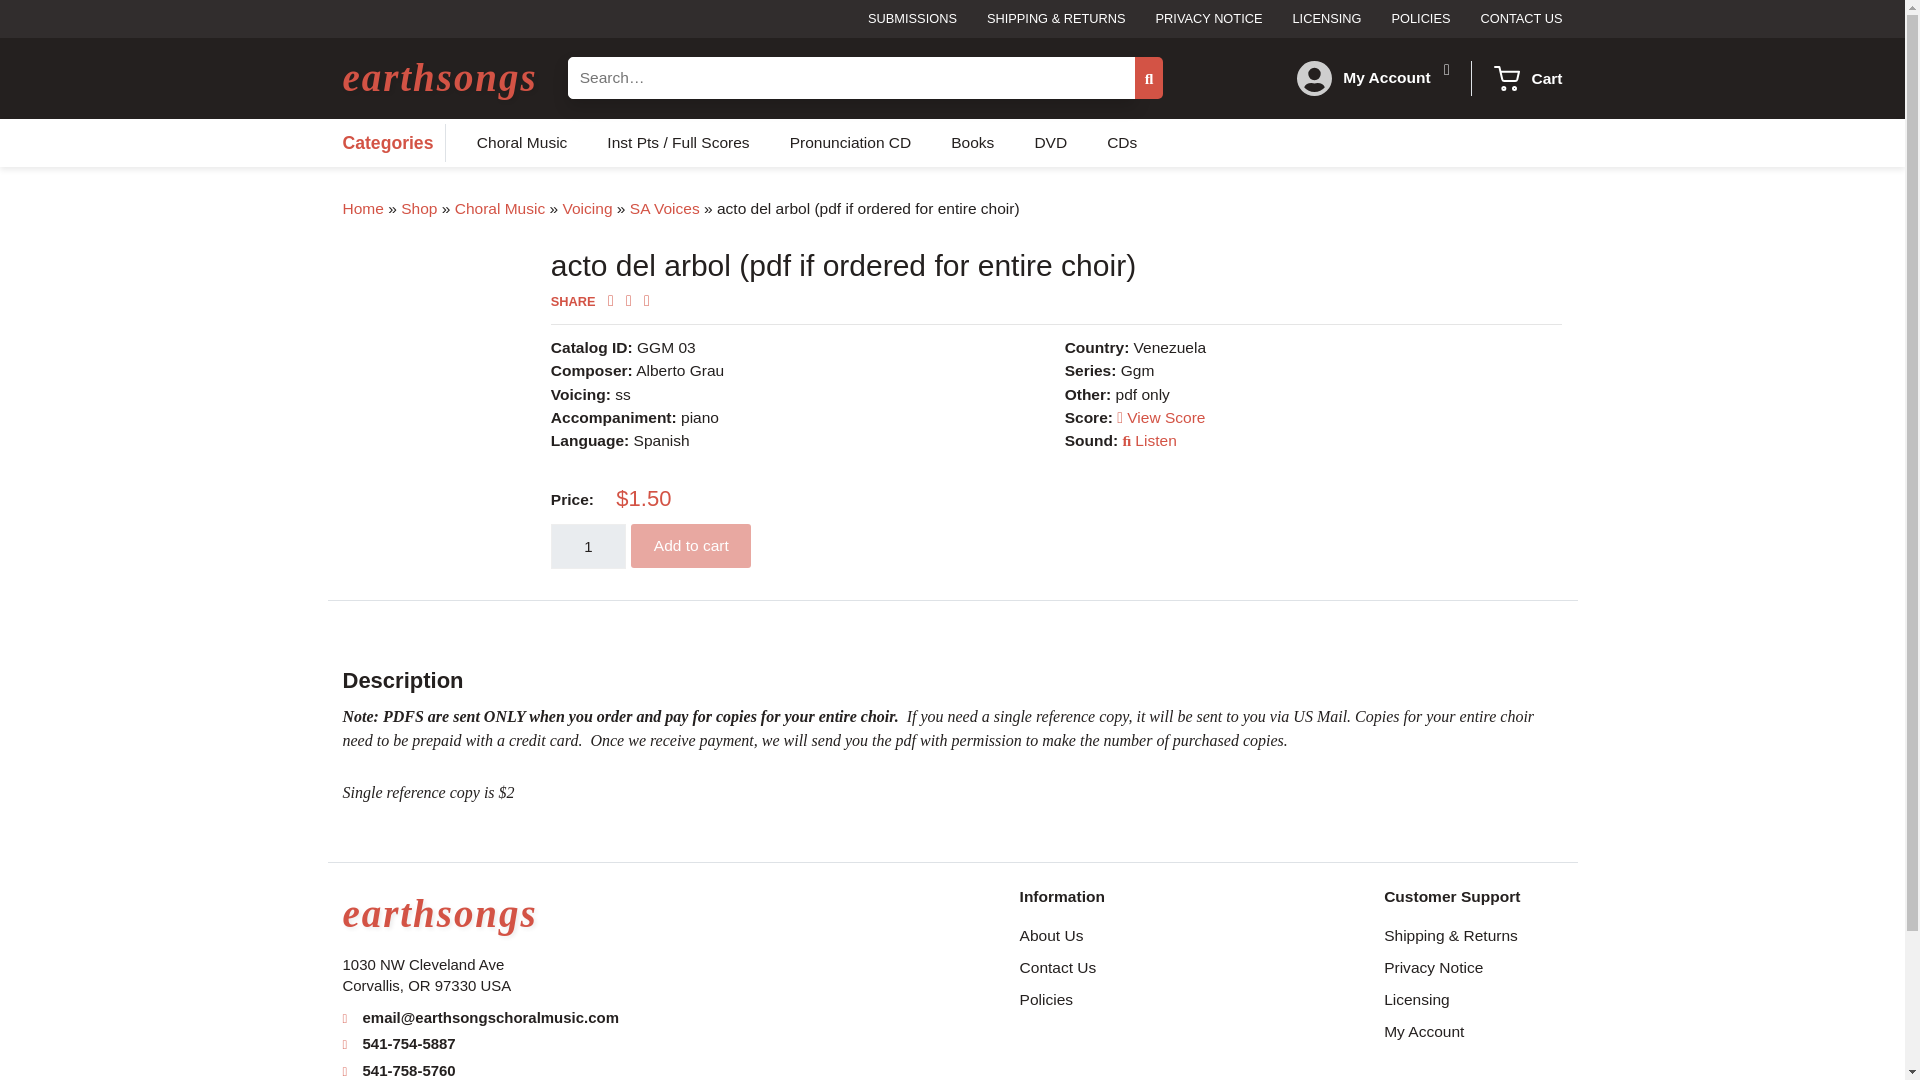  I want to click on Choral Music, so click(500, 208).